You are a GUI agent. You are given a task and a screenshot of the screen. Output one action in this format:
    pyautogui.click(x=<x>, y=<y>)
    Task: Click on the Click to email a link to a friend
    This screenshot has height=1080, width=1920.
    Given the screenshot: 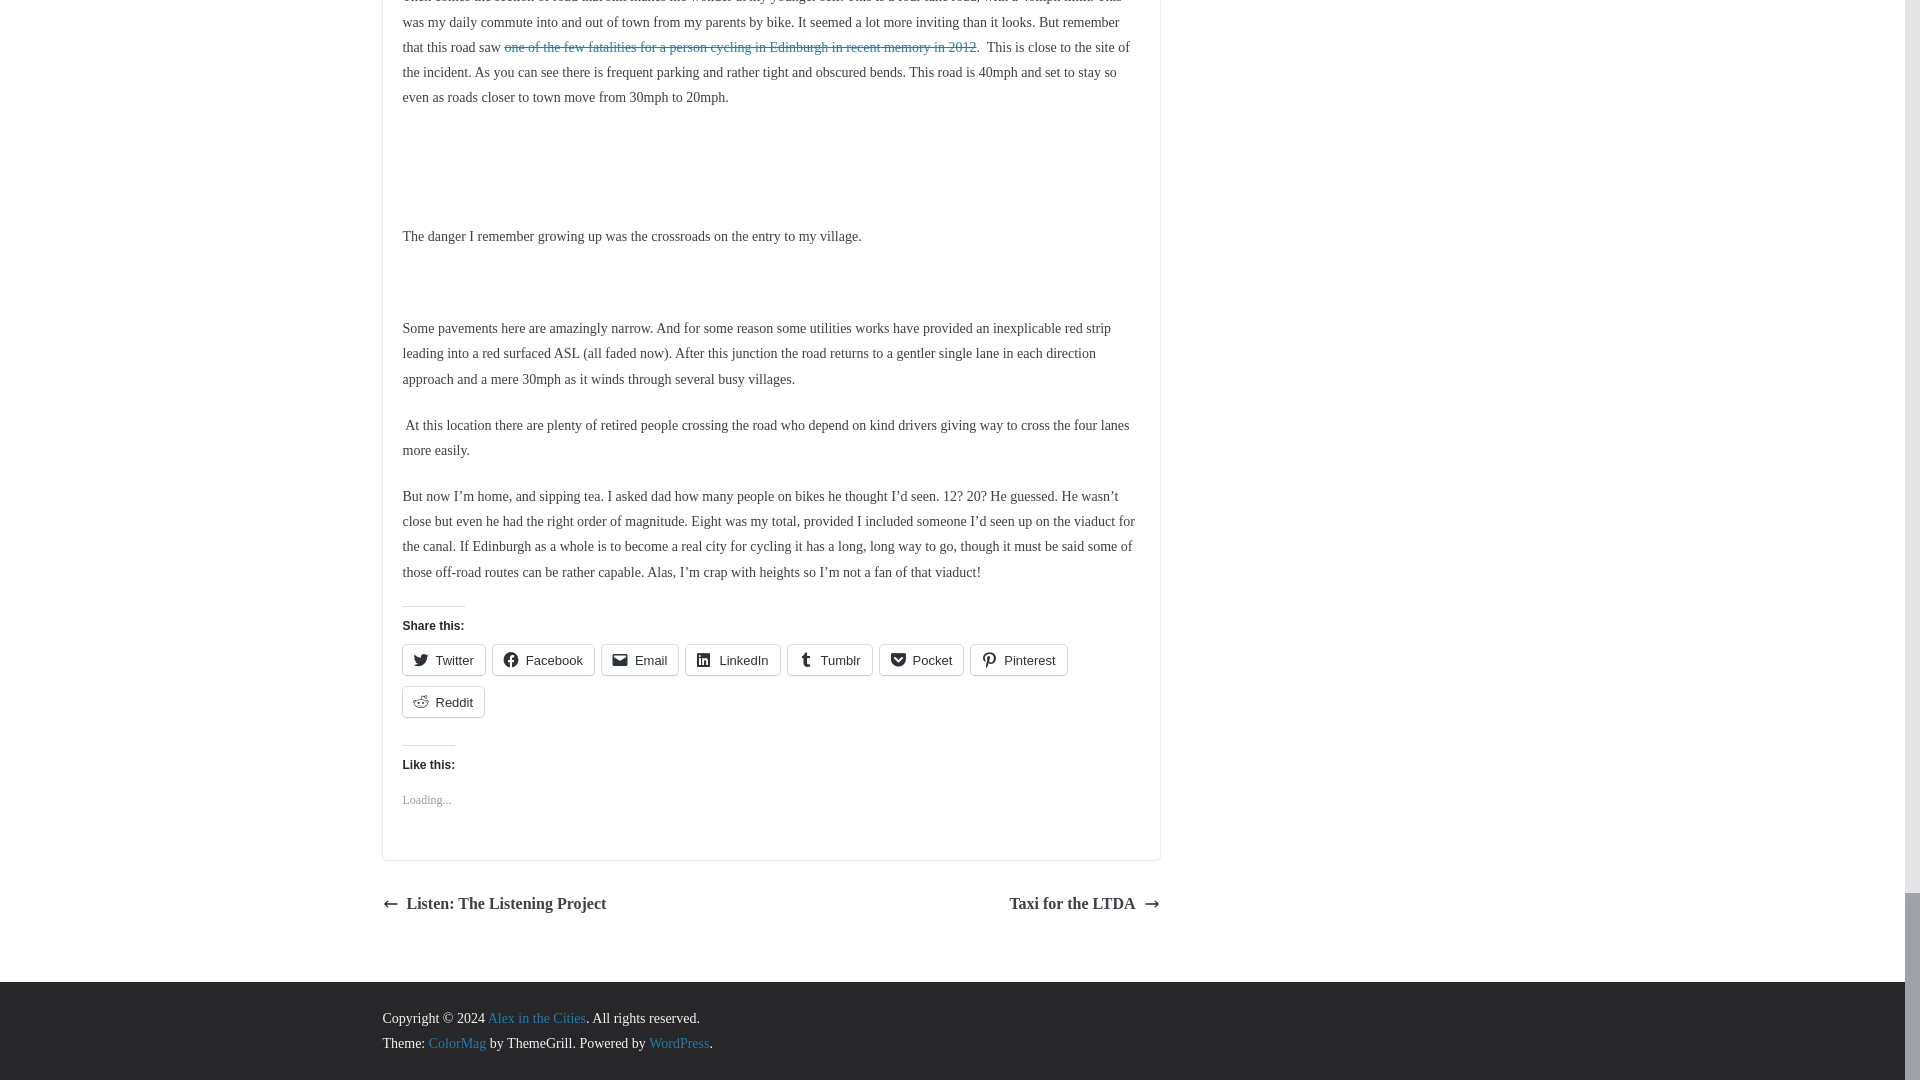 What is the action you would take?
    pyautogui.click(x=640, y=660)
    